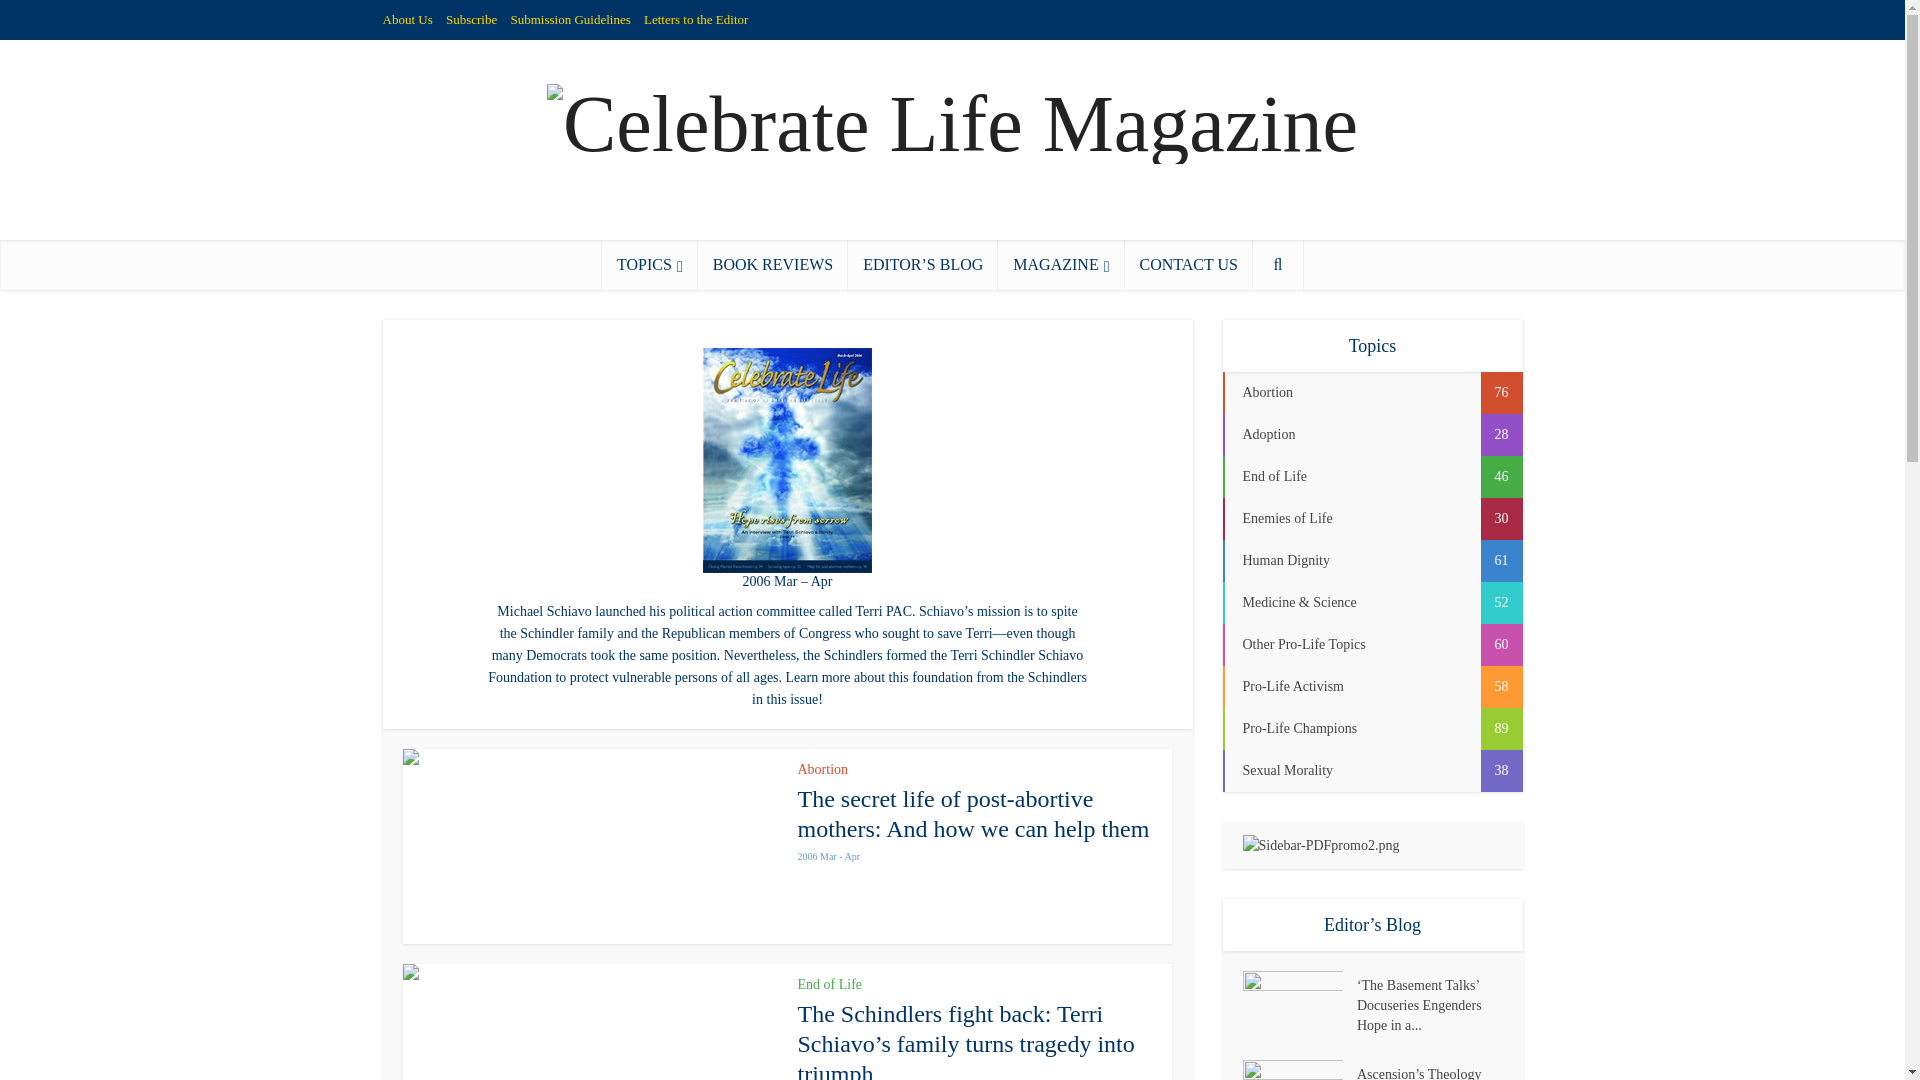 The height and width of the screenshot is (1080, 1920). Describe the element at coordinates (570, 19) in the screenshot. I see `Submission Guidelines` at that location.